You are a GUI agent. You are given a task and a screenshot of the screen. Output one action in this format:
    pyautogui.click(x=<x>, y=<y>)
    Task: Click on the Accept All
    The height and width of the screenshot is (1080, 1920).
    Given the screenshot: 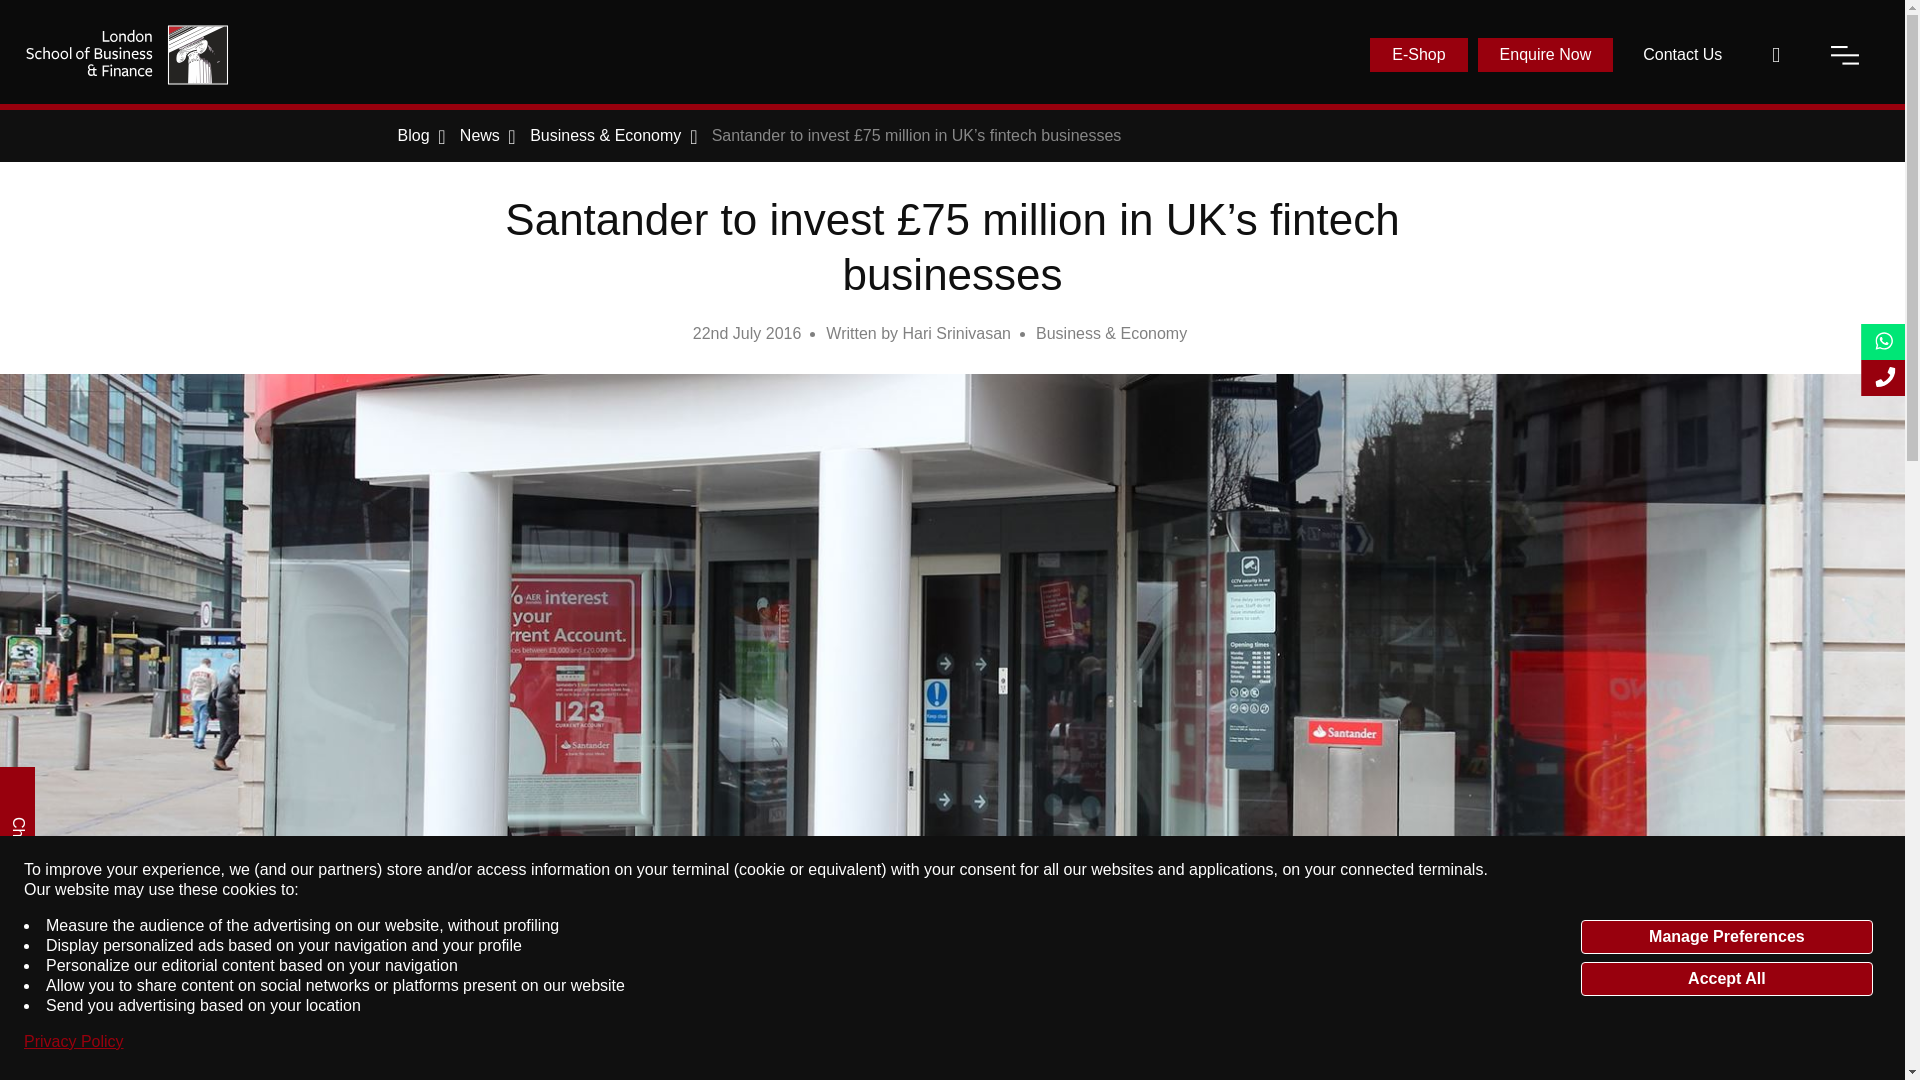 What is the action you would take?
    pyautogui.click(x=1726, y=978)
    